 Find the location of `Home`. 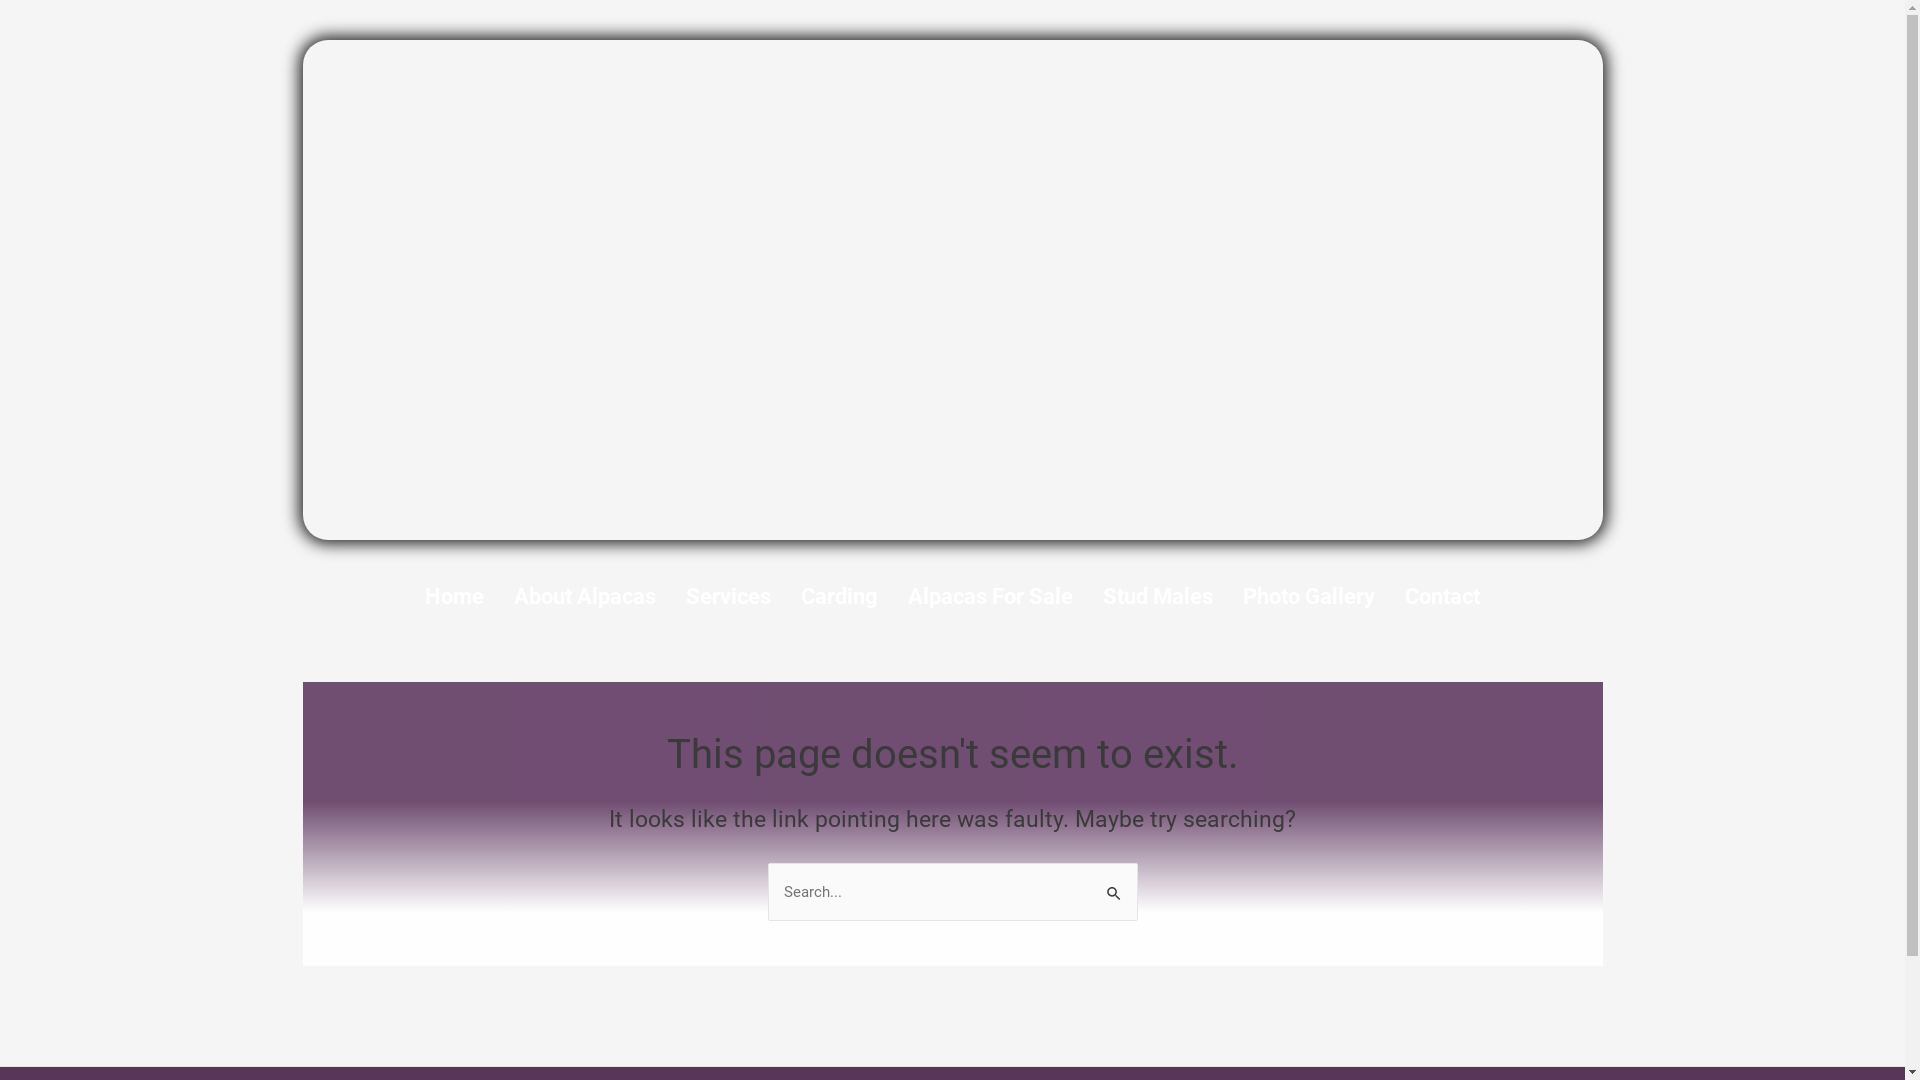

Home is located at coordinates (454, 596).